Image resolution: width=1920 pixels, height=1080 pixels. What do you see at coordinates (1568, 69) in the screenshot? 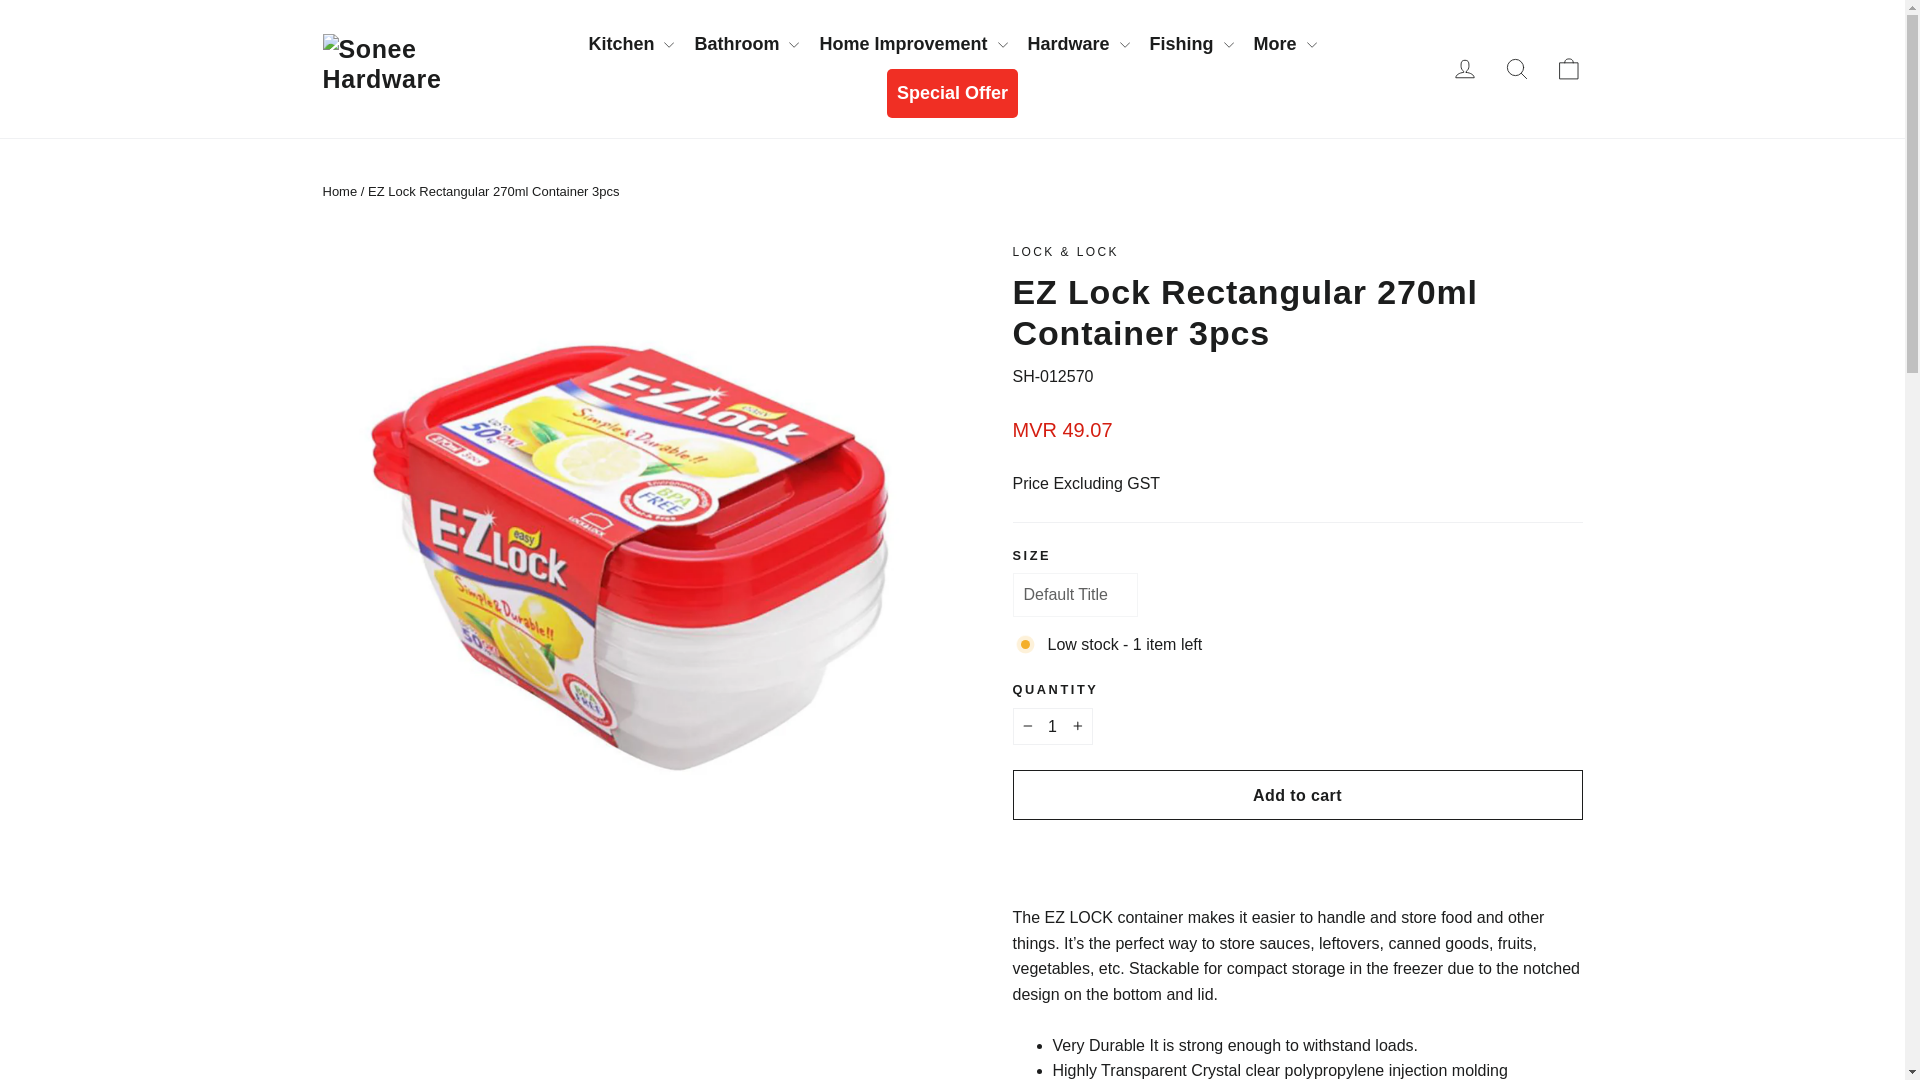
I see `icon-bag-minimal` at bounding box center [1568, 69].